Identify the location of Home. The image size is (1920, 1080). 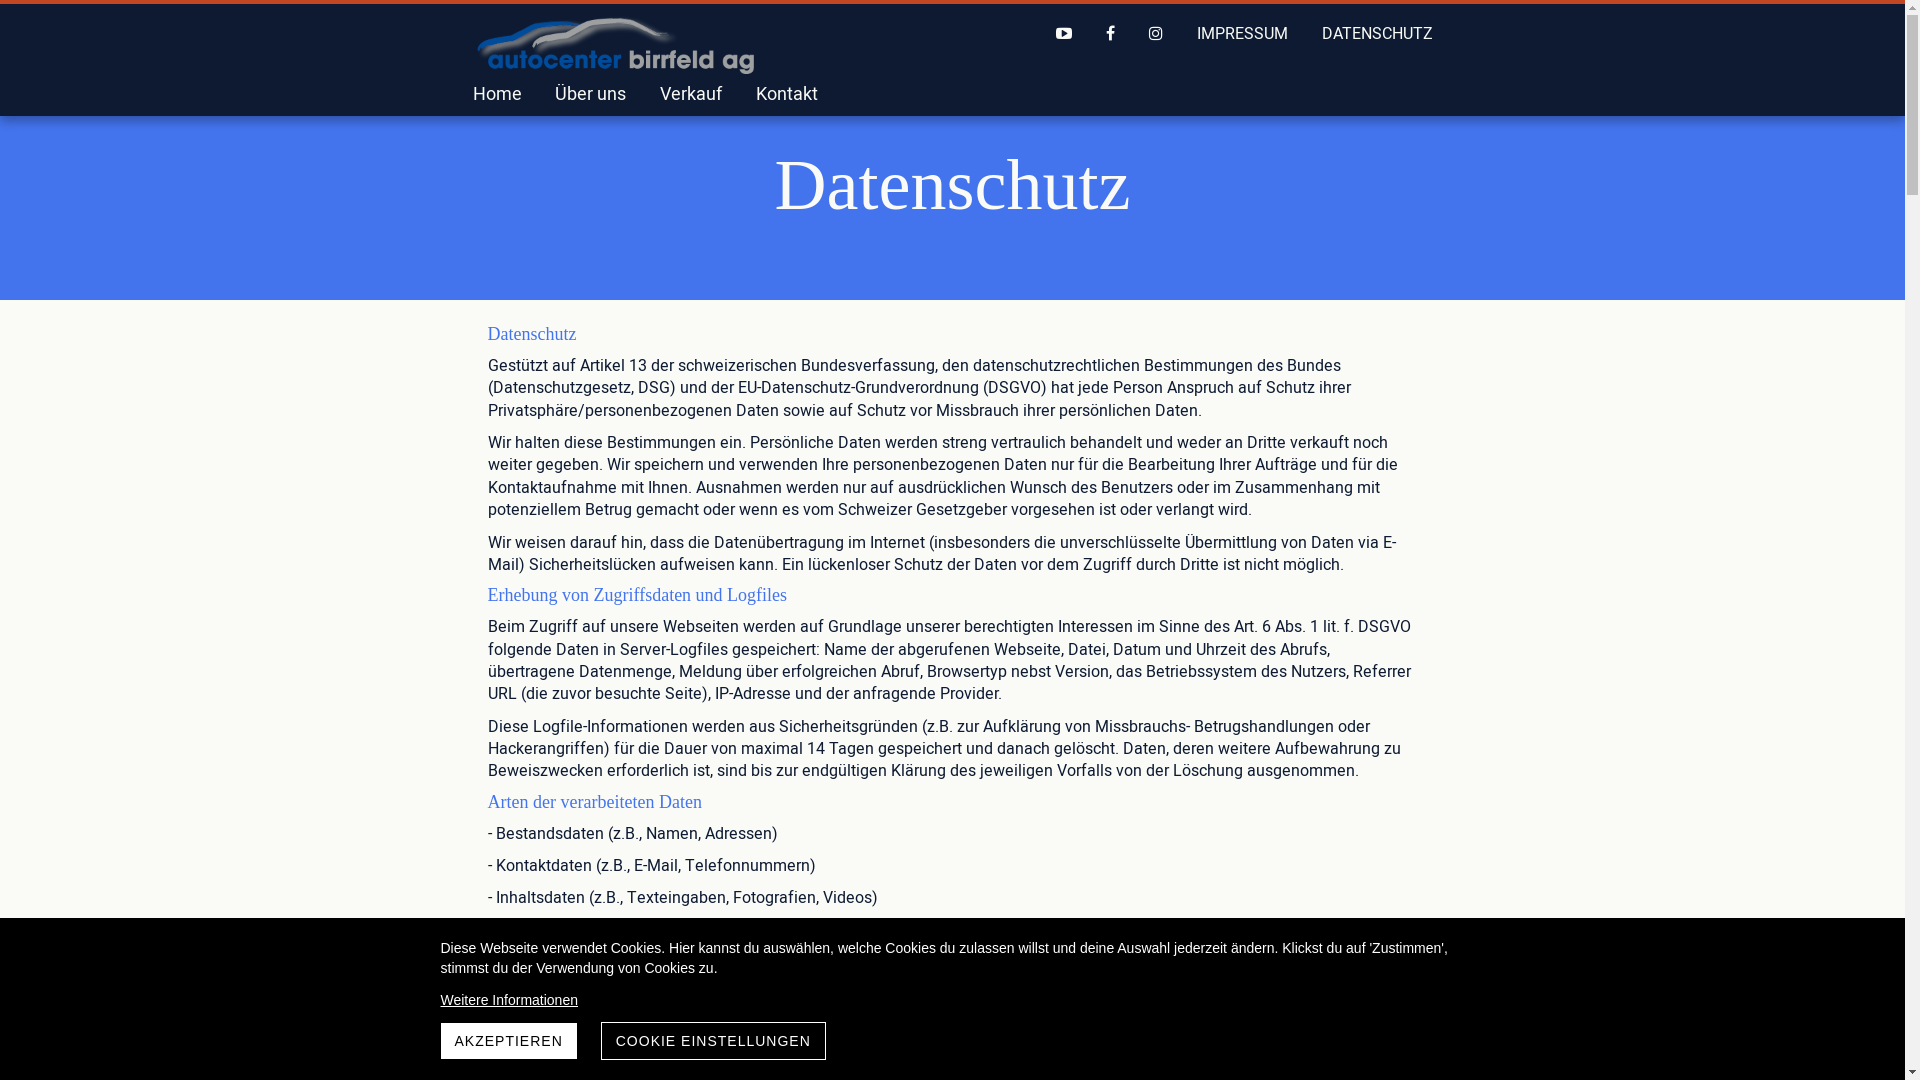
(496, 94).